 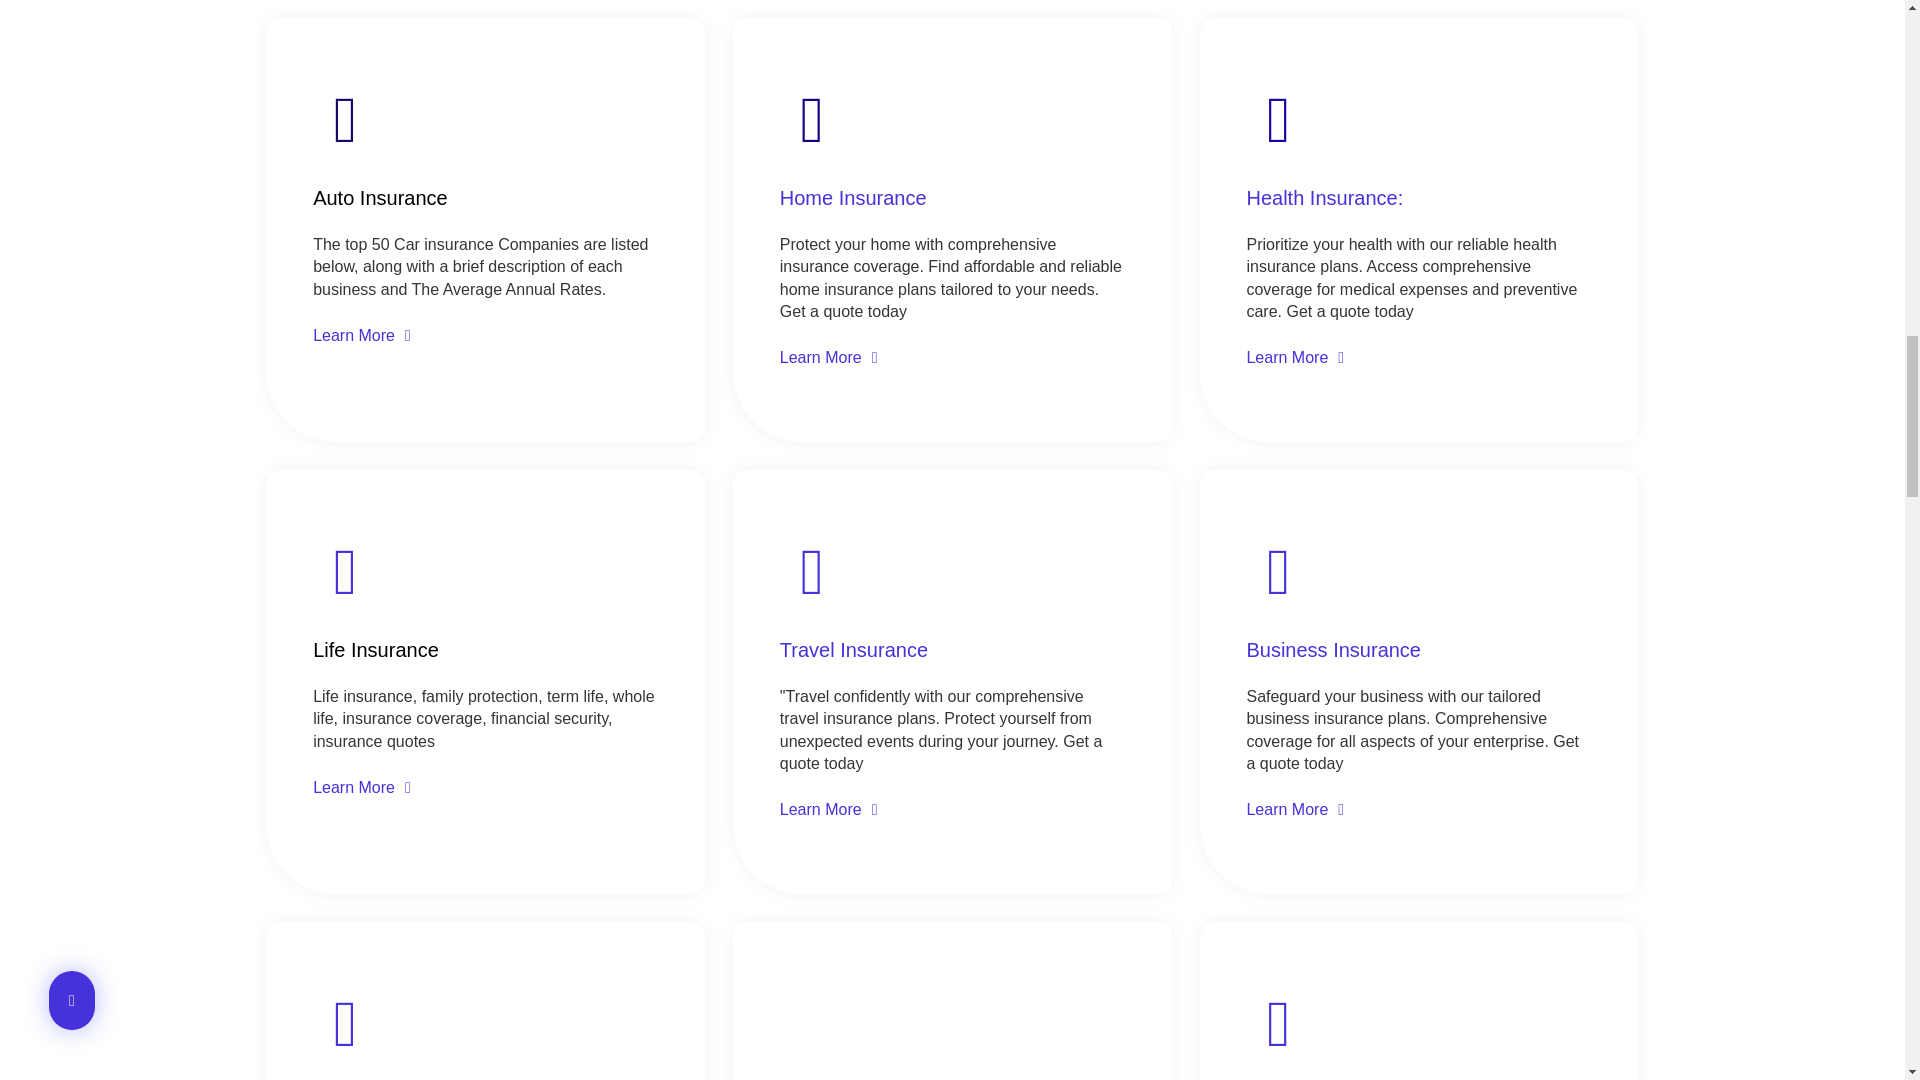 What do you see at coordinates (828, 809) in the screenshot?
I see `Learn More` at bounding box center [828, 809].